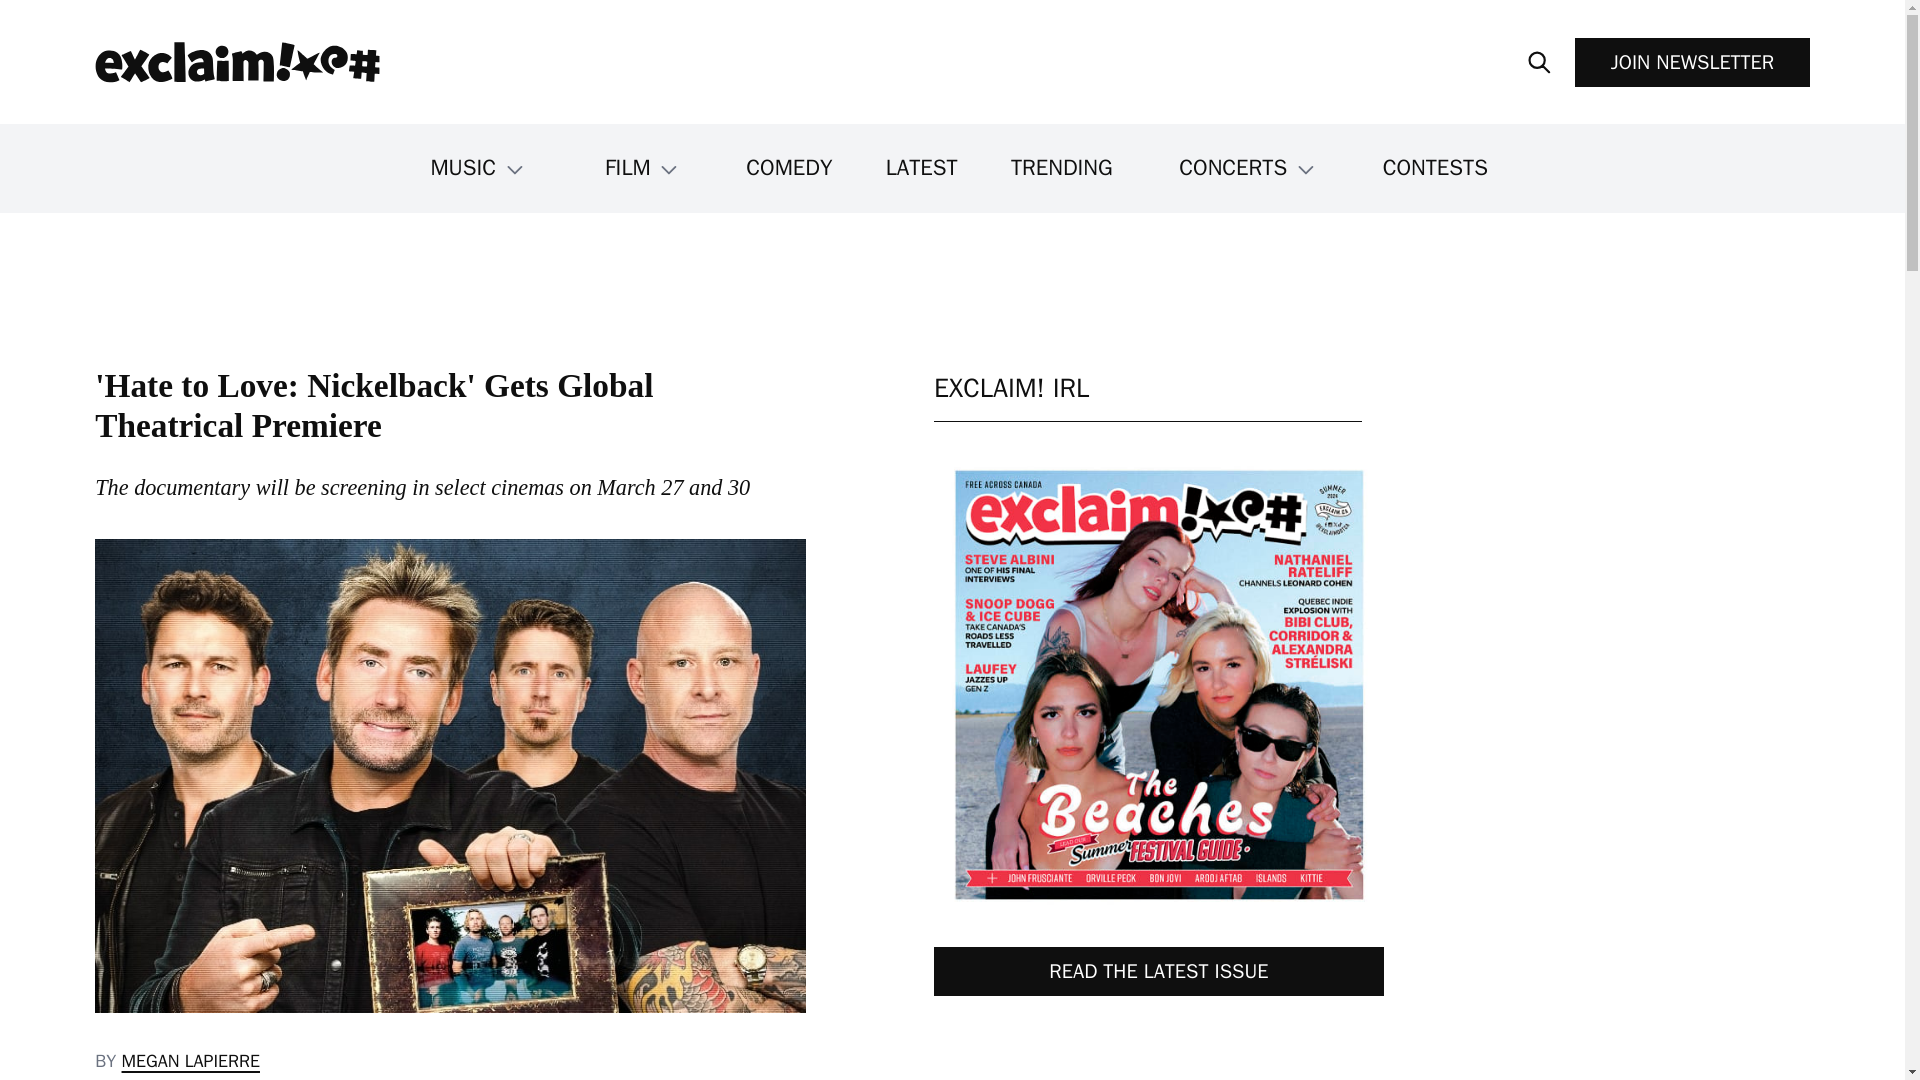  Describe the element at coordinates (476, 168) in the screenshot. I see `MUSIC` at that location.